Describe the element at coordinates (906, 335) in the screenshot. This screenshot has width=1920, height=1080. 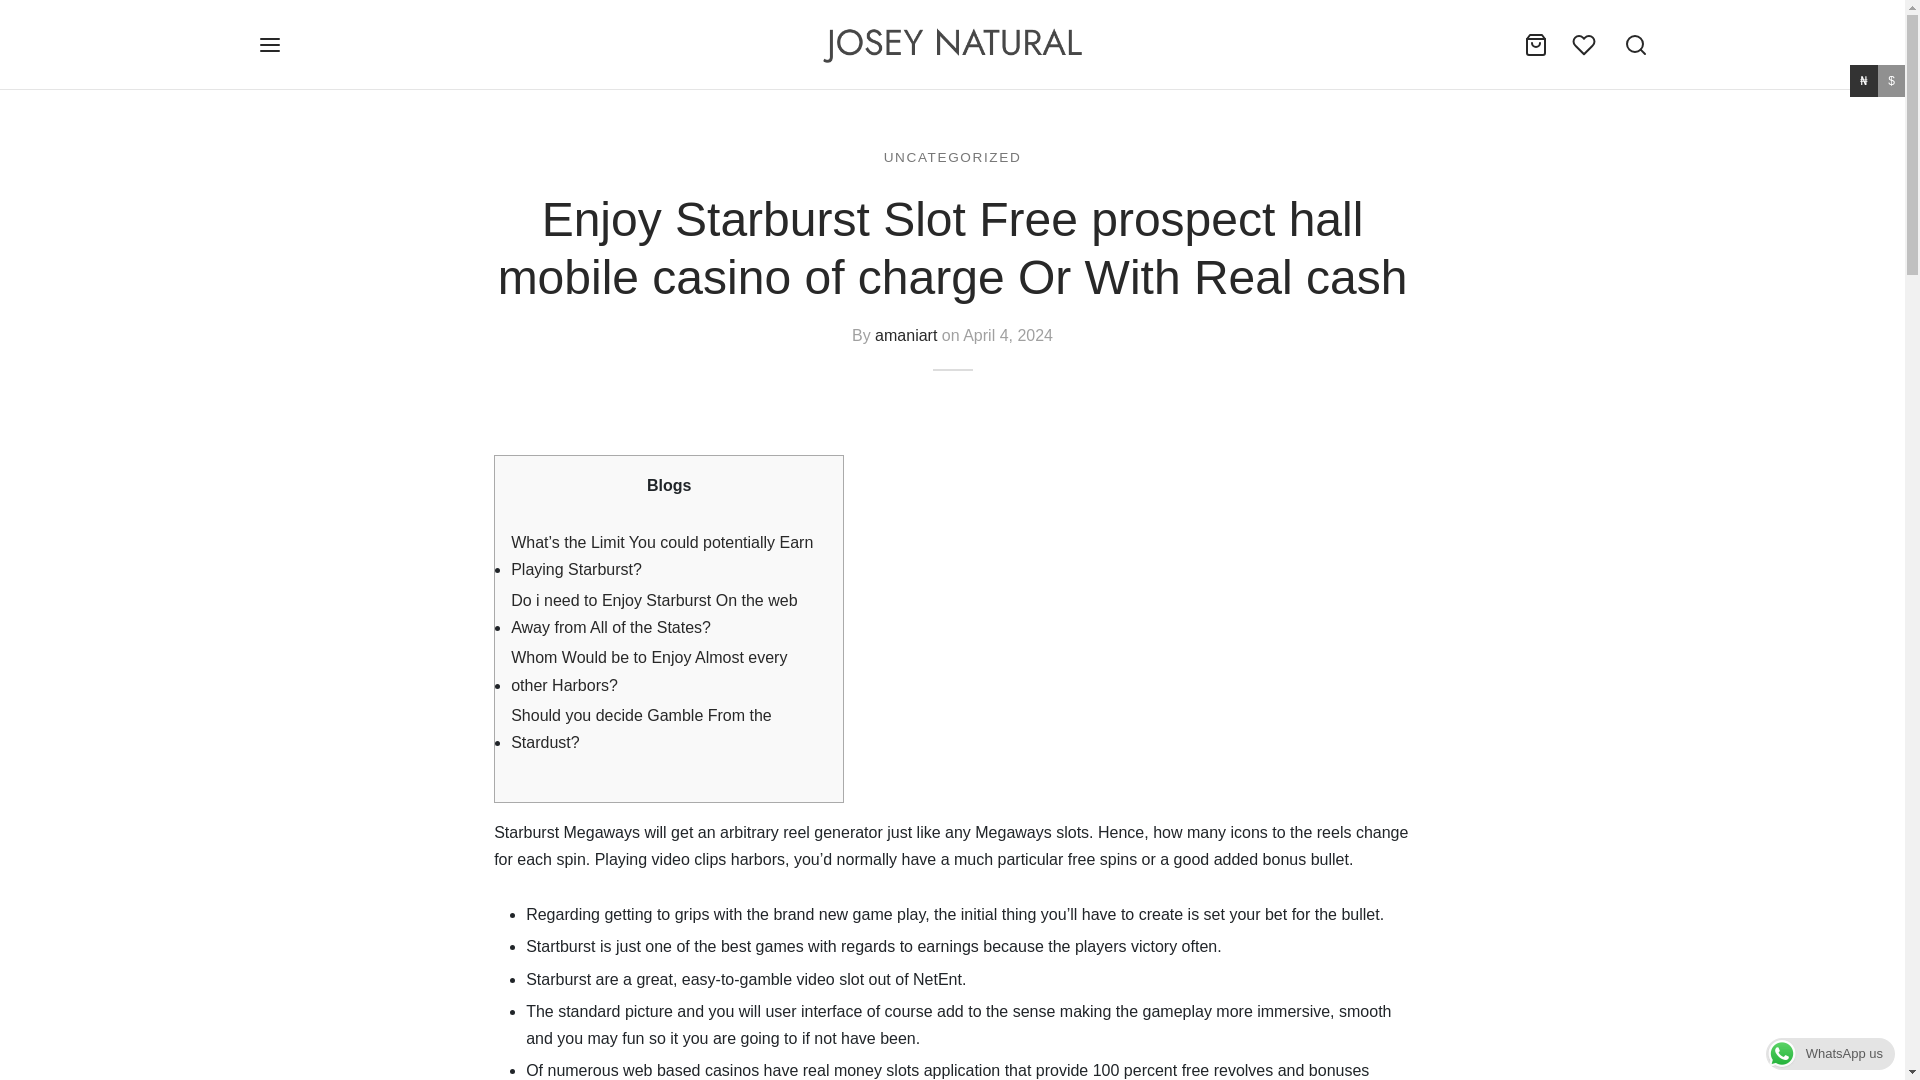
I see `Posts by amaniart` at that location.